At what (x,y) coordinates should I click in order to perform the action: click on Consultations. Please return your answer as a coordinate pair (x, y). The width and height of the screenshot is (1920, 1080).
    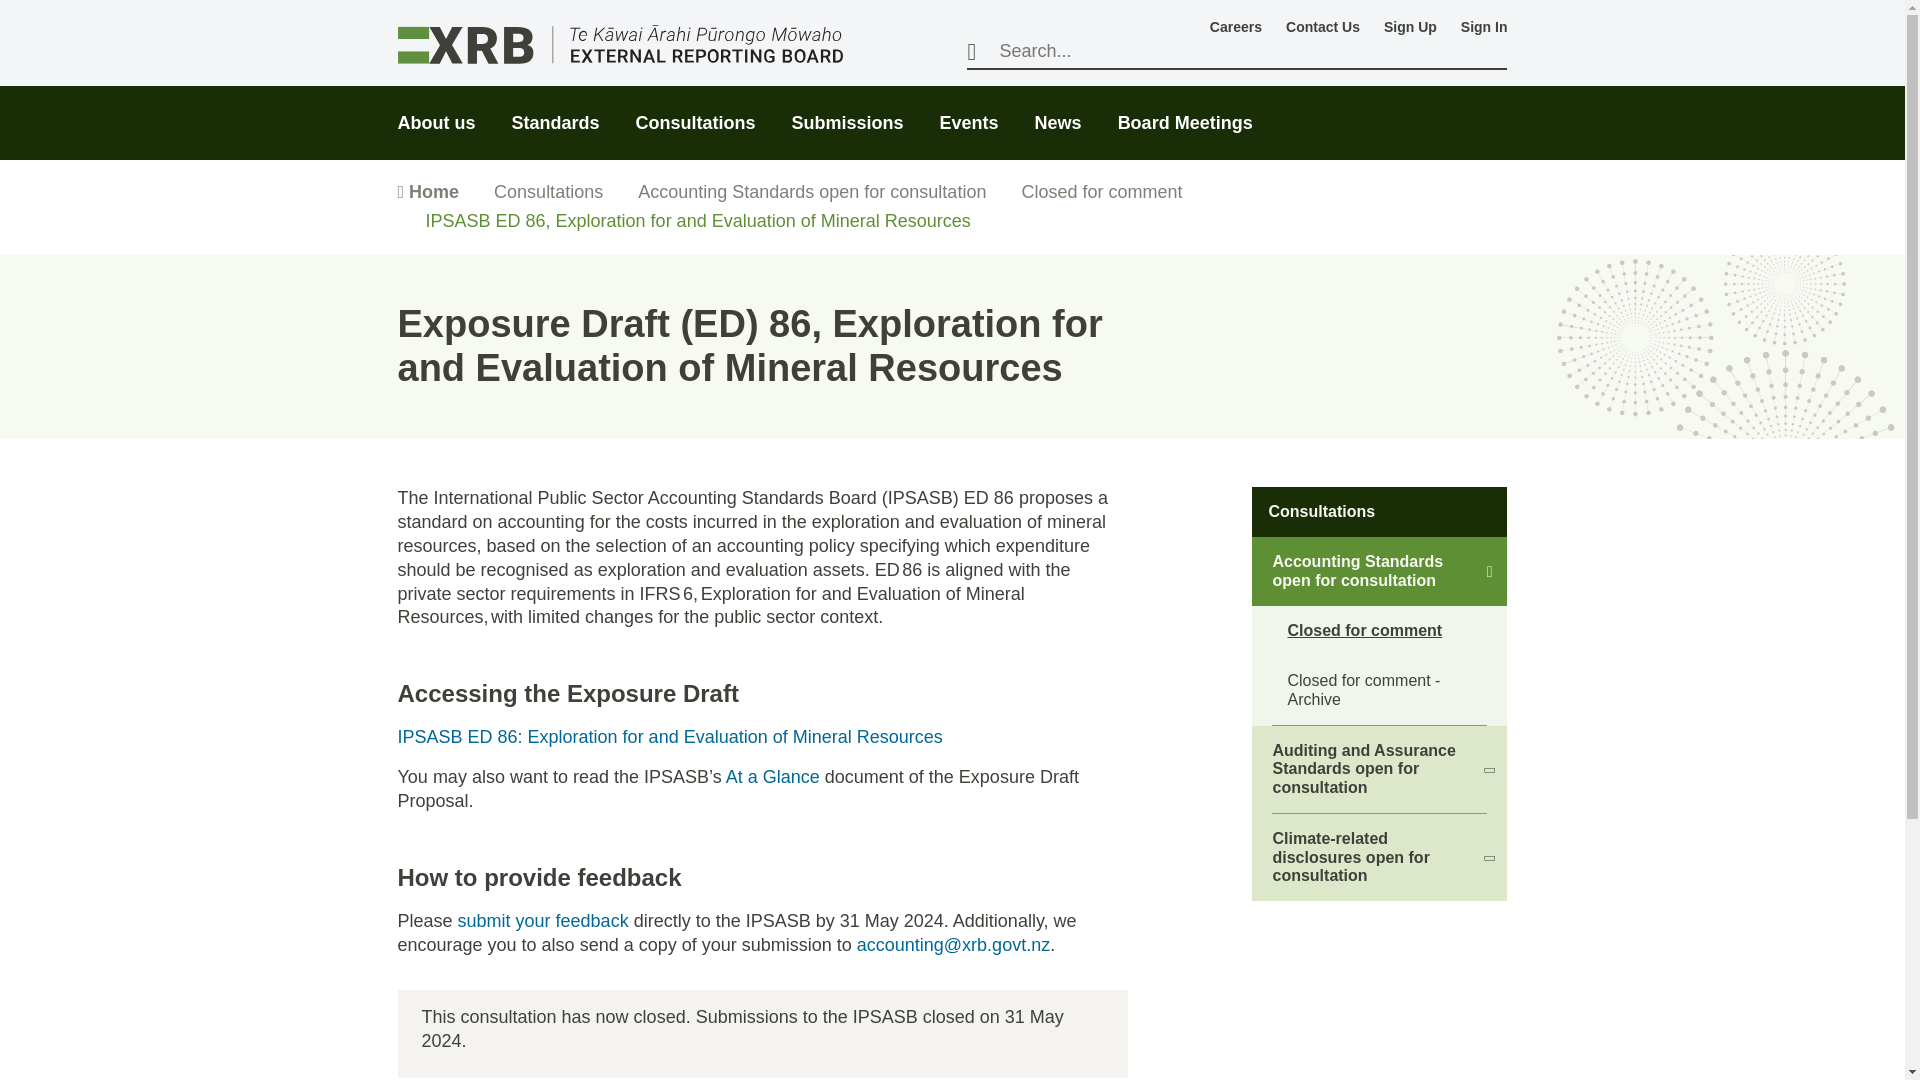
    Looking at the image, I should click on (696, 110).